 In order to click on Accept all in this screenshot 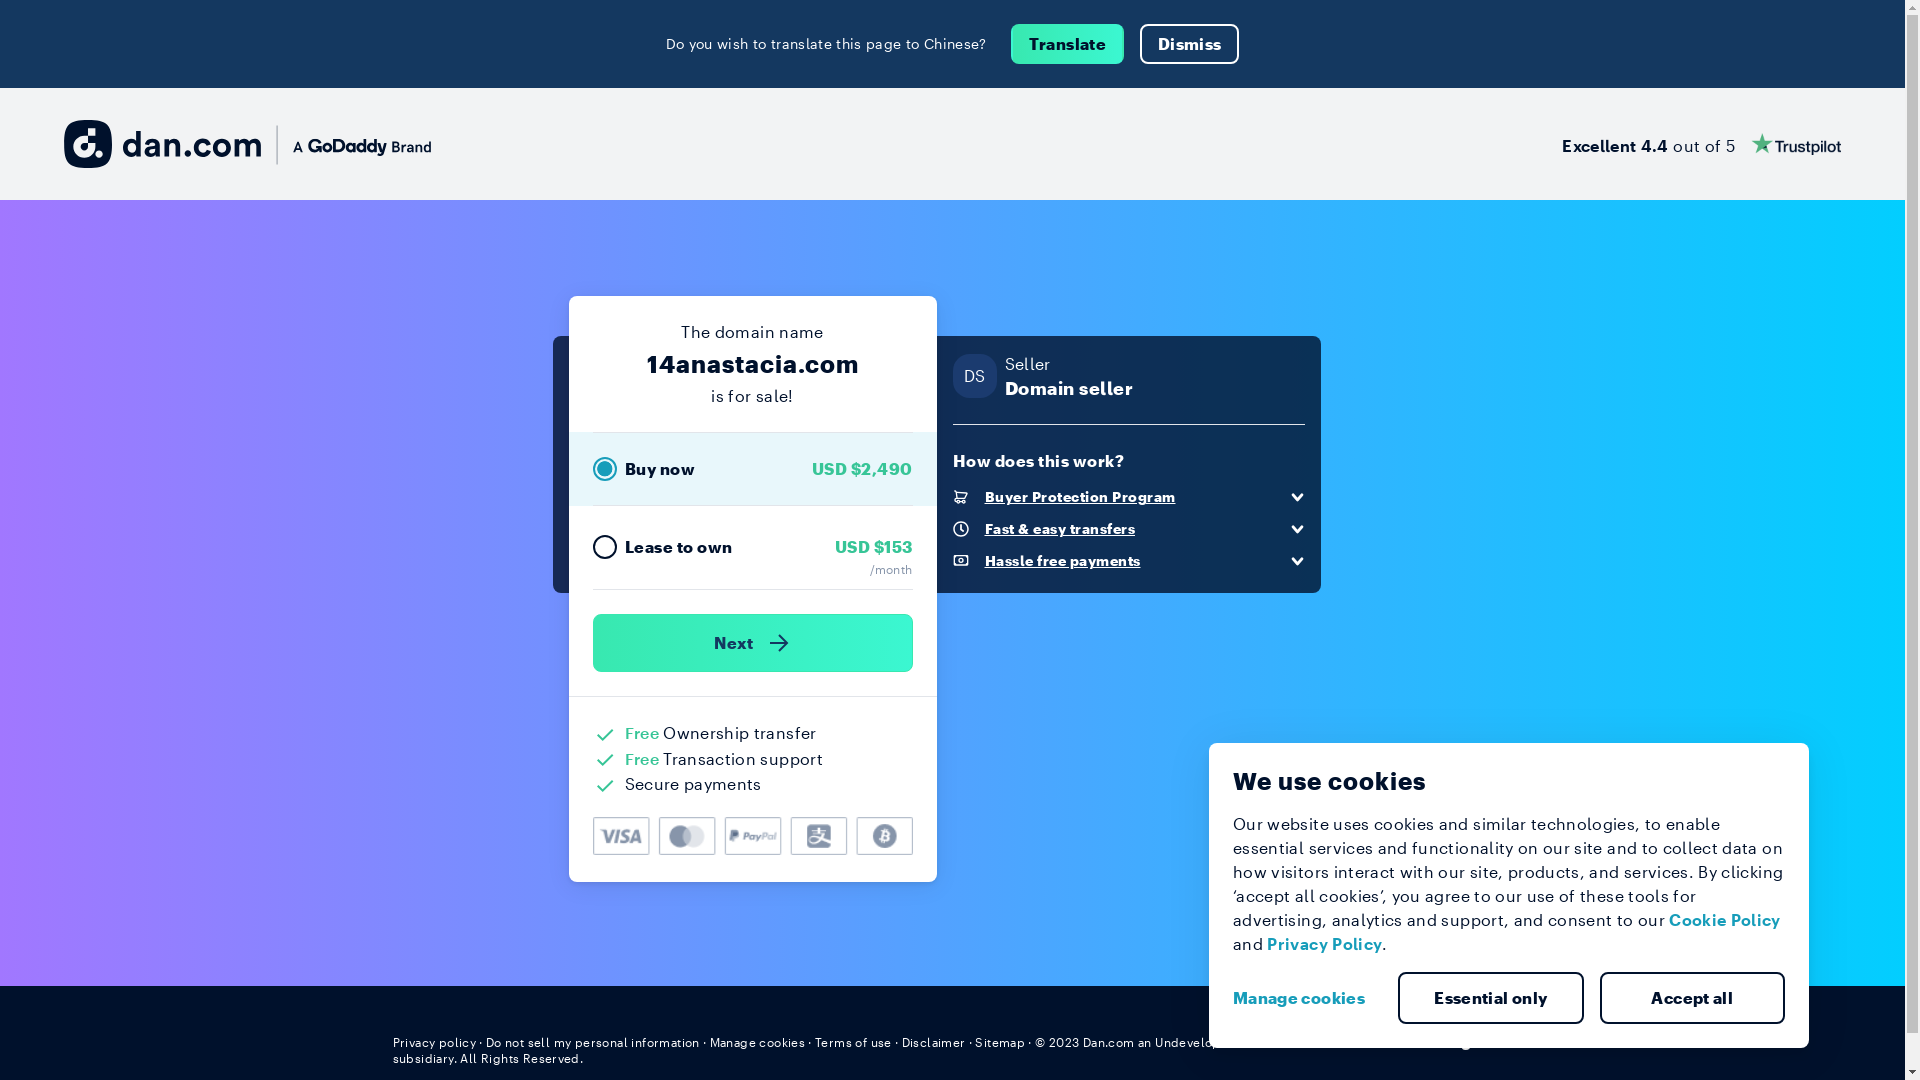, I will do `click(1693, 998)`.